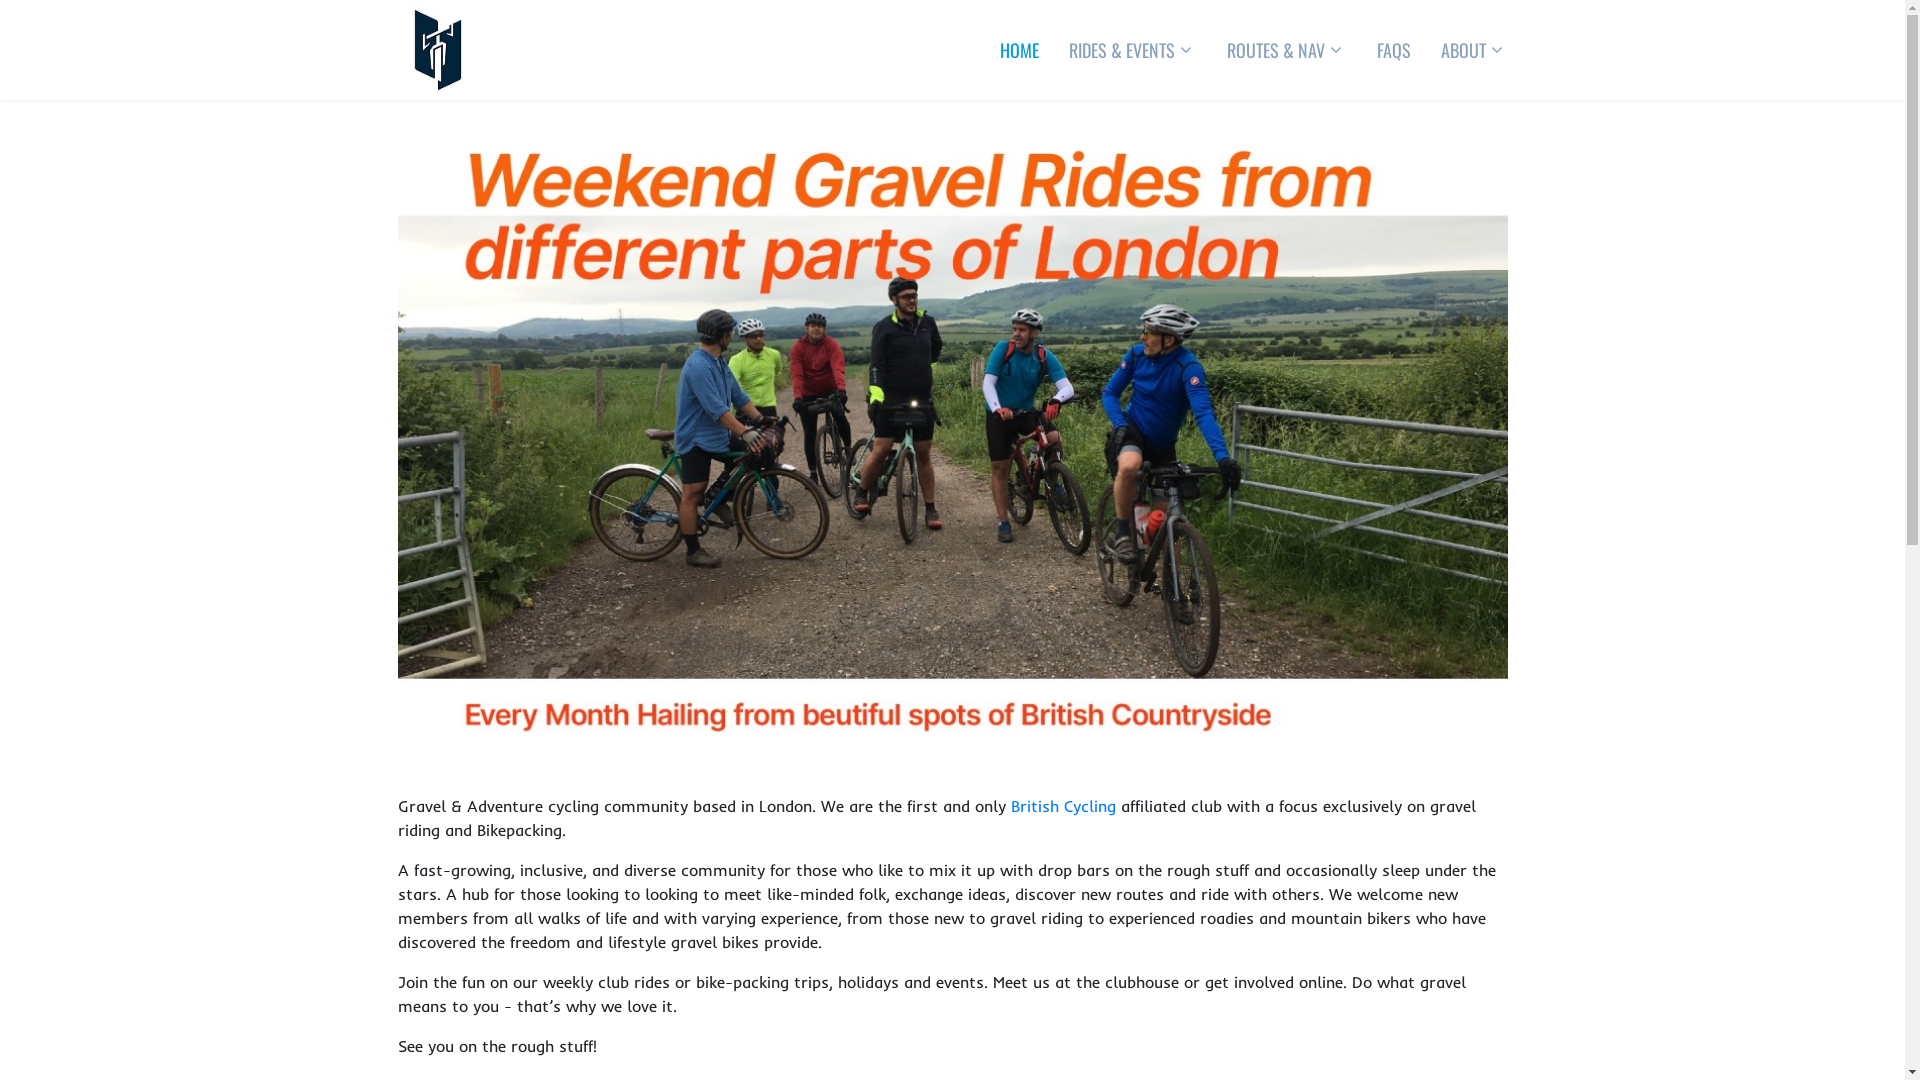  What do you see at coordinates (1276, 50) in the screenshot?
I see `ROUTES & NAV` at bounding box center [1276, 50].